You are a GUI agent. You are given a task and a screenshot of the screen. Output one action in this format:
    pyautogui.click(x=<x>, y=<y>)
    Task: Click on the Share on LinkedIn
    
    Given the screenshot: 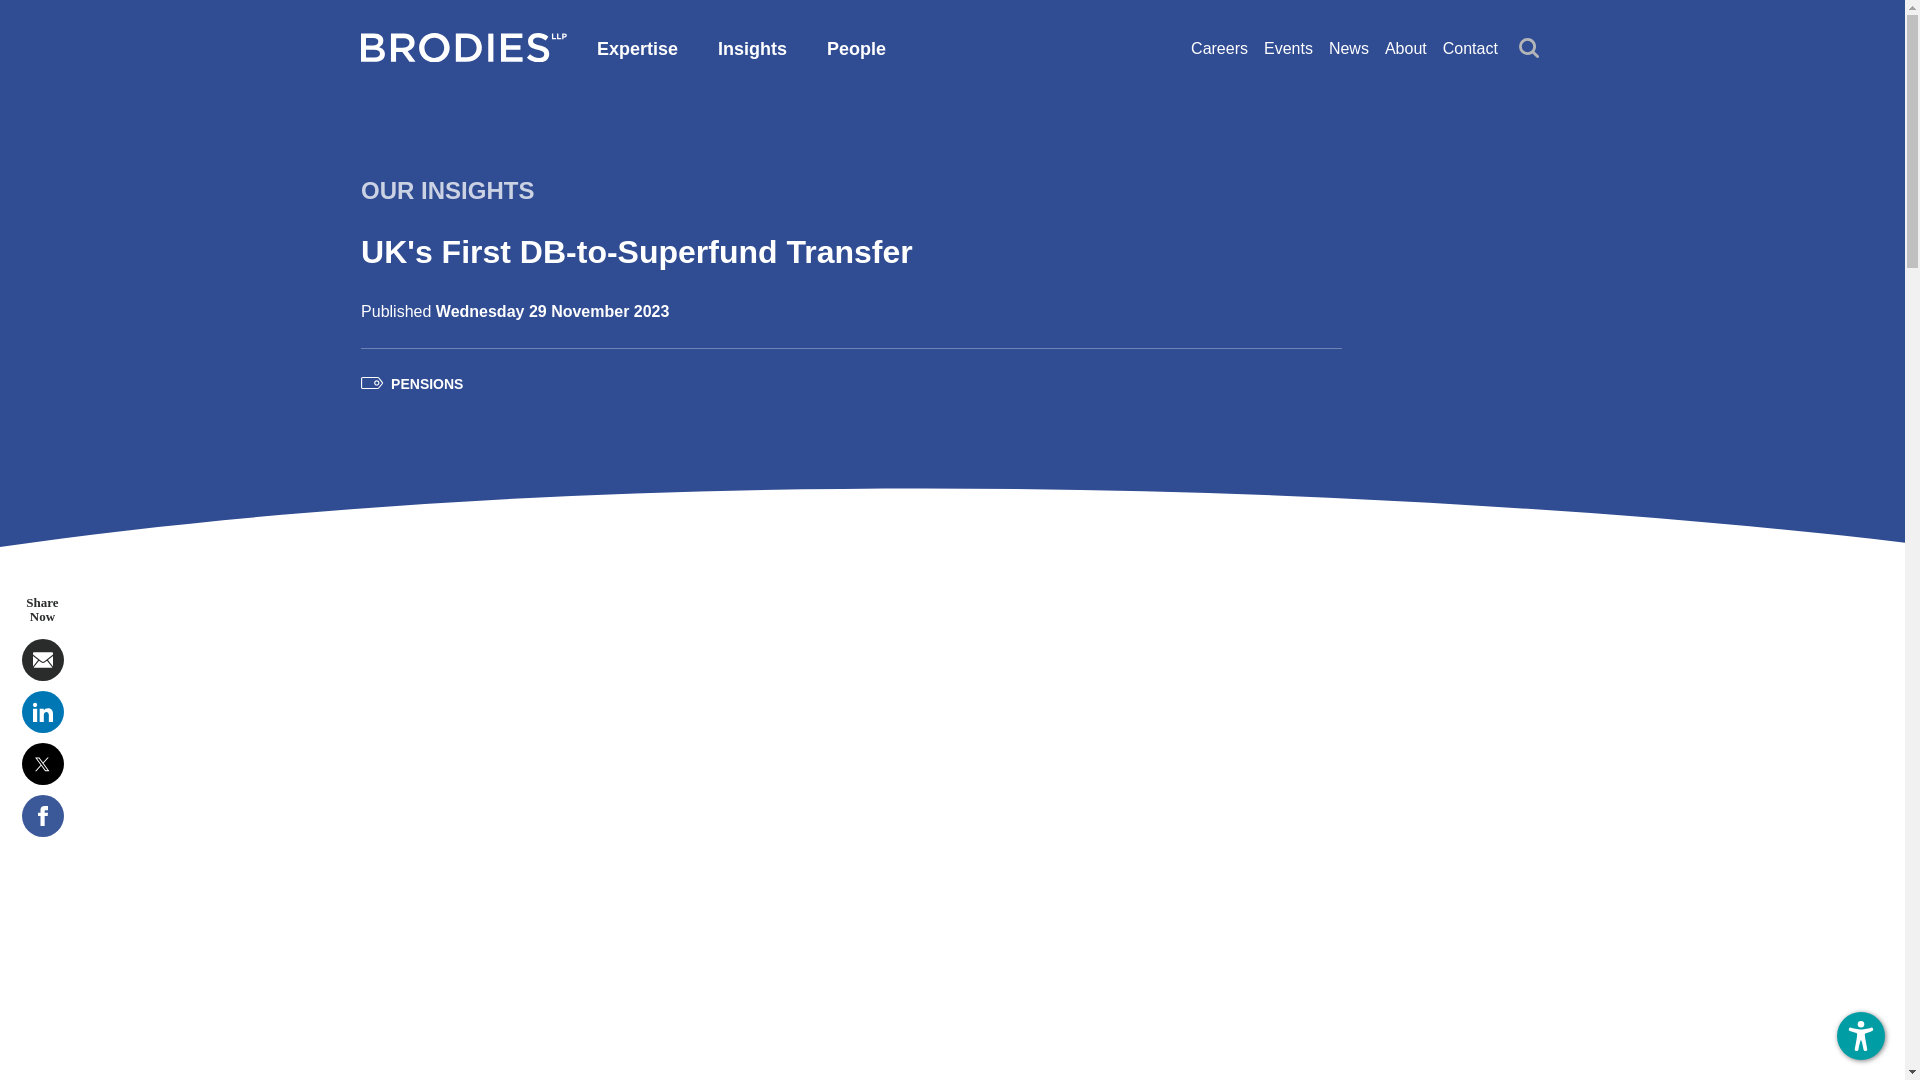 What is the action you would take?
    pyautogui.click(x=42, y=712)
    